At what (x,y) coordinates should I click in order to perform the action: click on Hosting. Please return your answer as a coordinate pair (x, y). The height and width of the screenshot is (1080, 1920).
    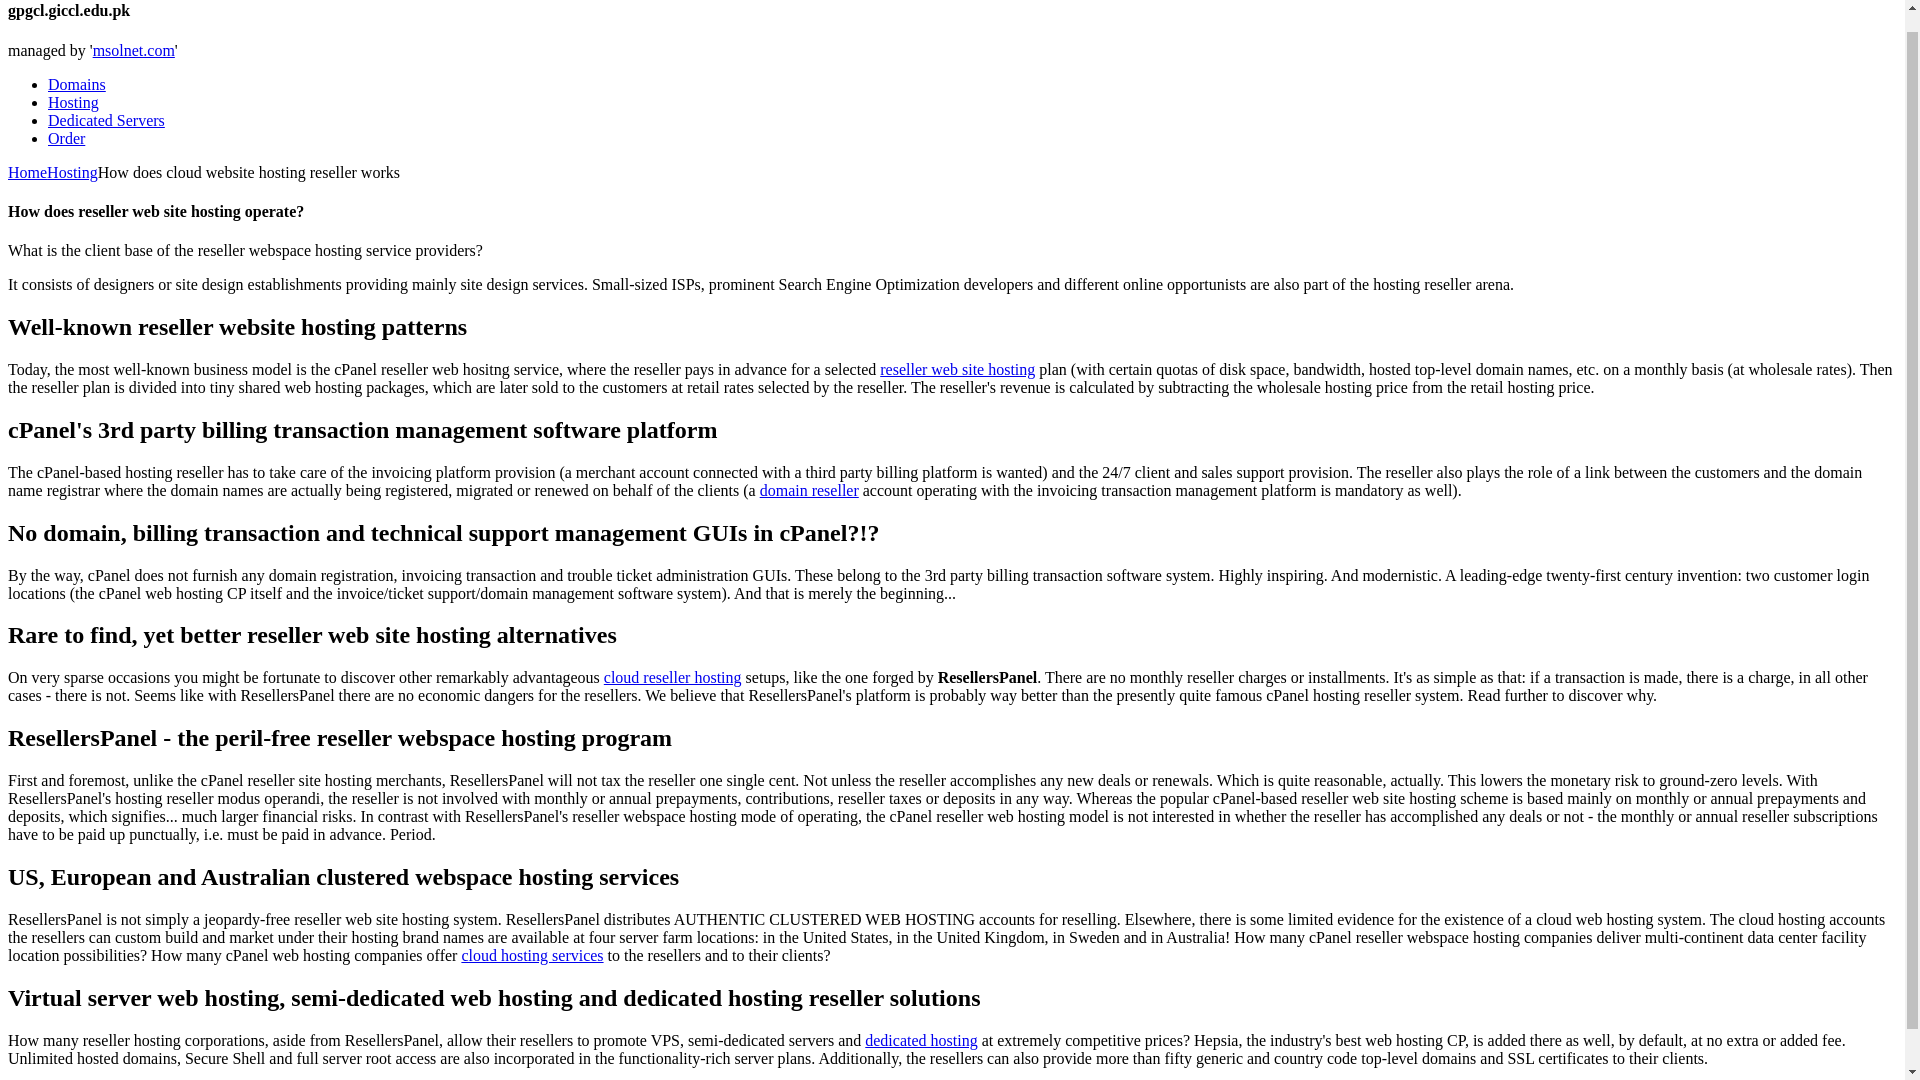
    Looking at the image, I should click on (74, 102).